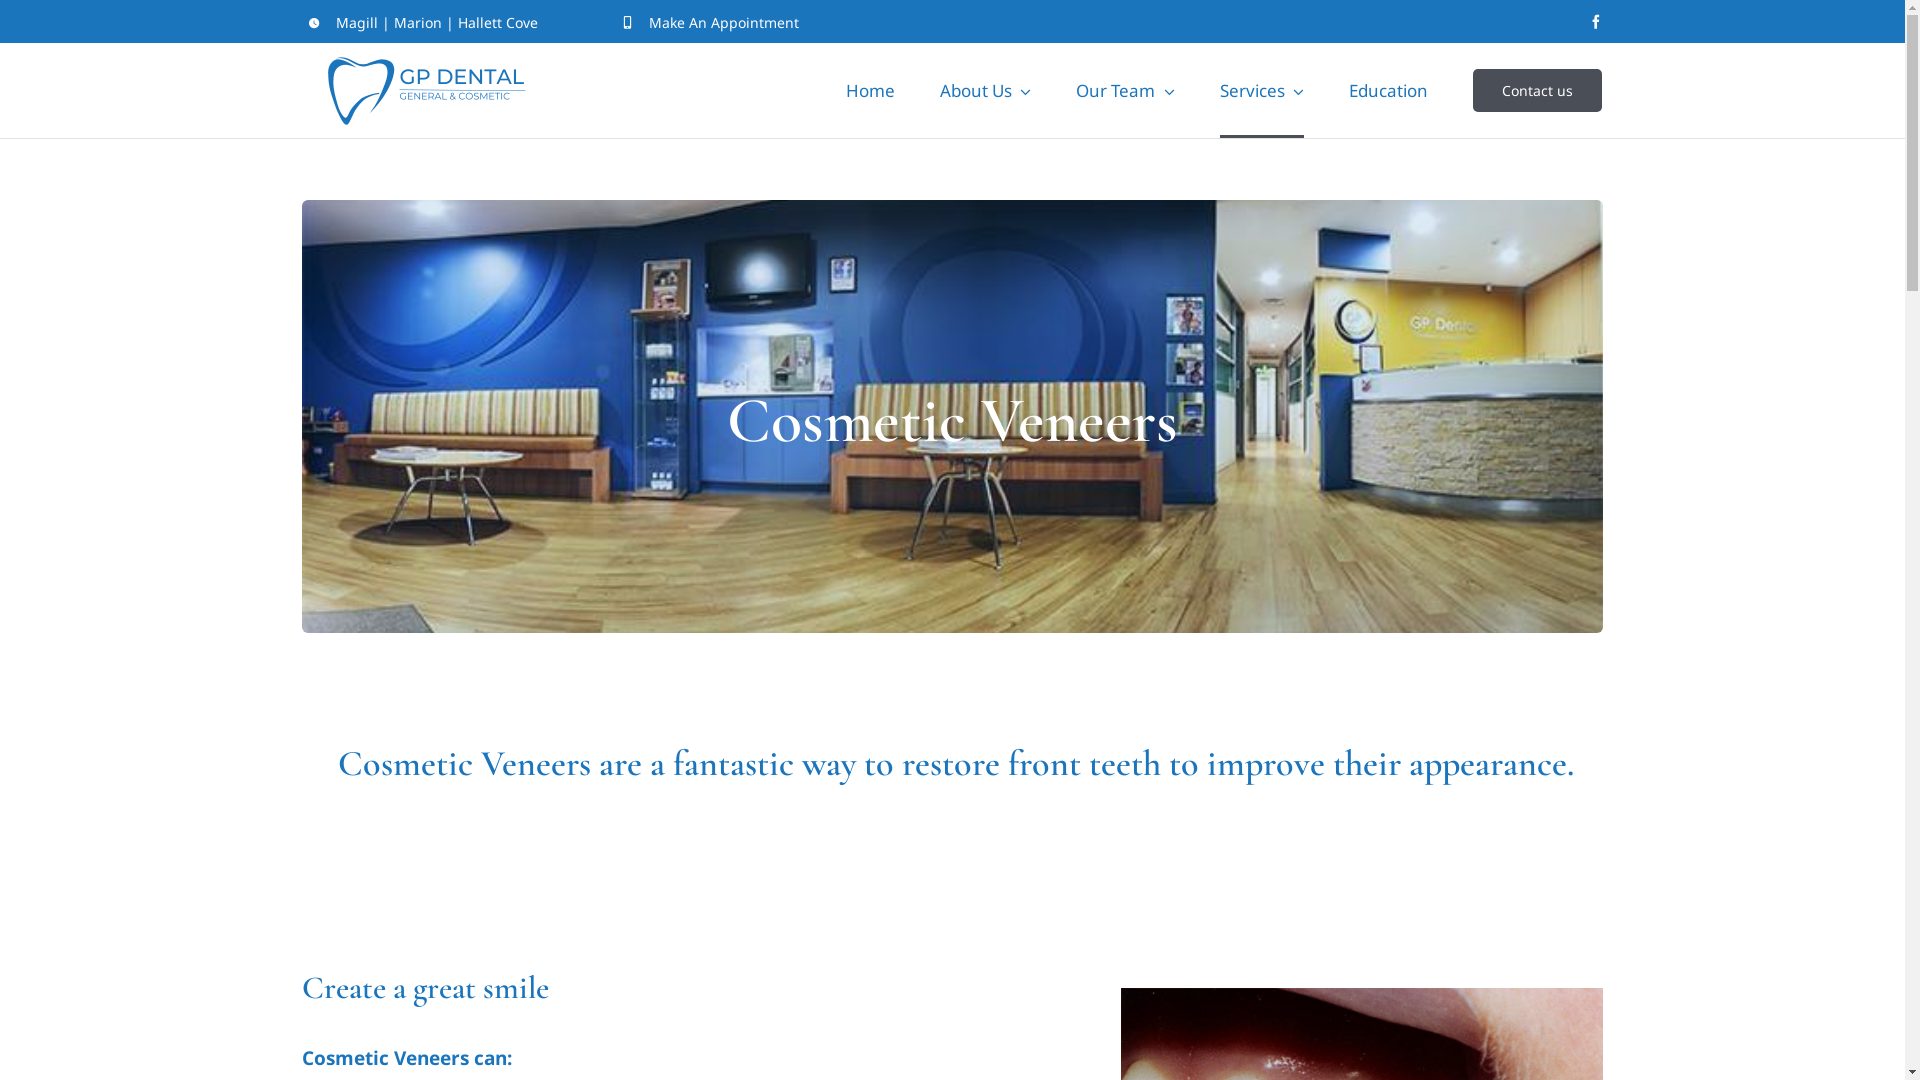 The width and height of the screenshot is (1920, 1080). I want to click on Contact us, so click(1538, 90).